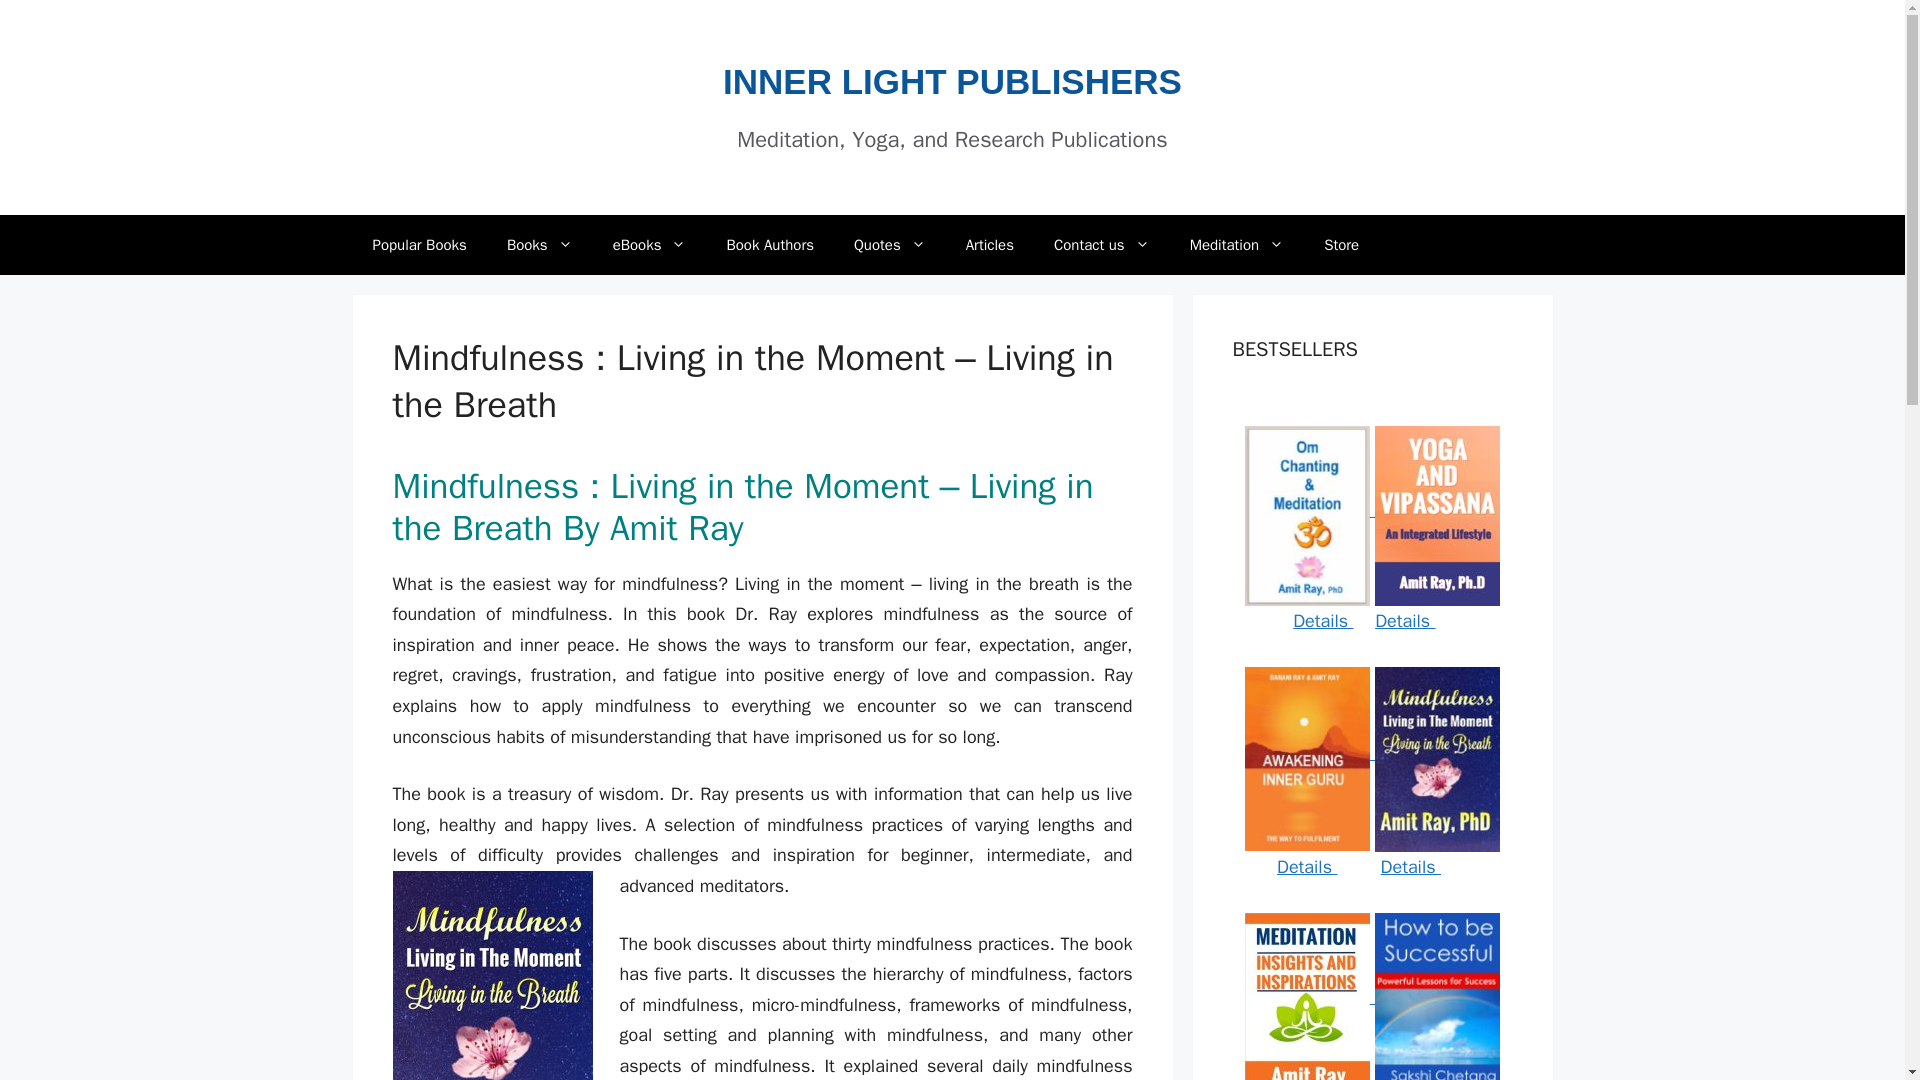 The image size is (1920, 1080). What do you see at coordinates (418, 244) in the screenshot?
I see `Popular Books` at bounding box center [418, 244].